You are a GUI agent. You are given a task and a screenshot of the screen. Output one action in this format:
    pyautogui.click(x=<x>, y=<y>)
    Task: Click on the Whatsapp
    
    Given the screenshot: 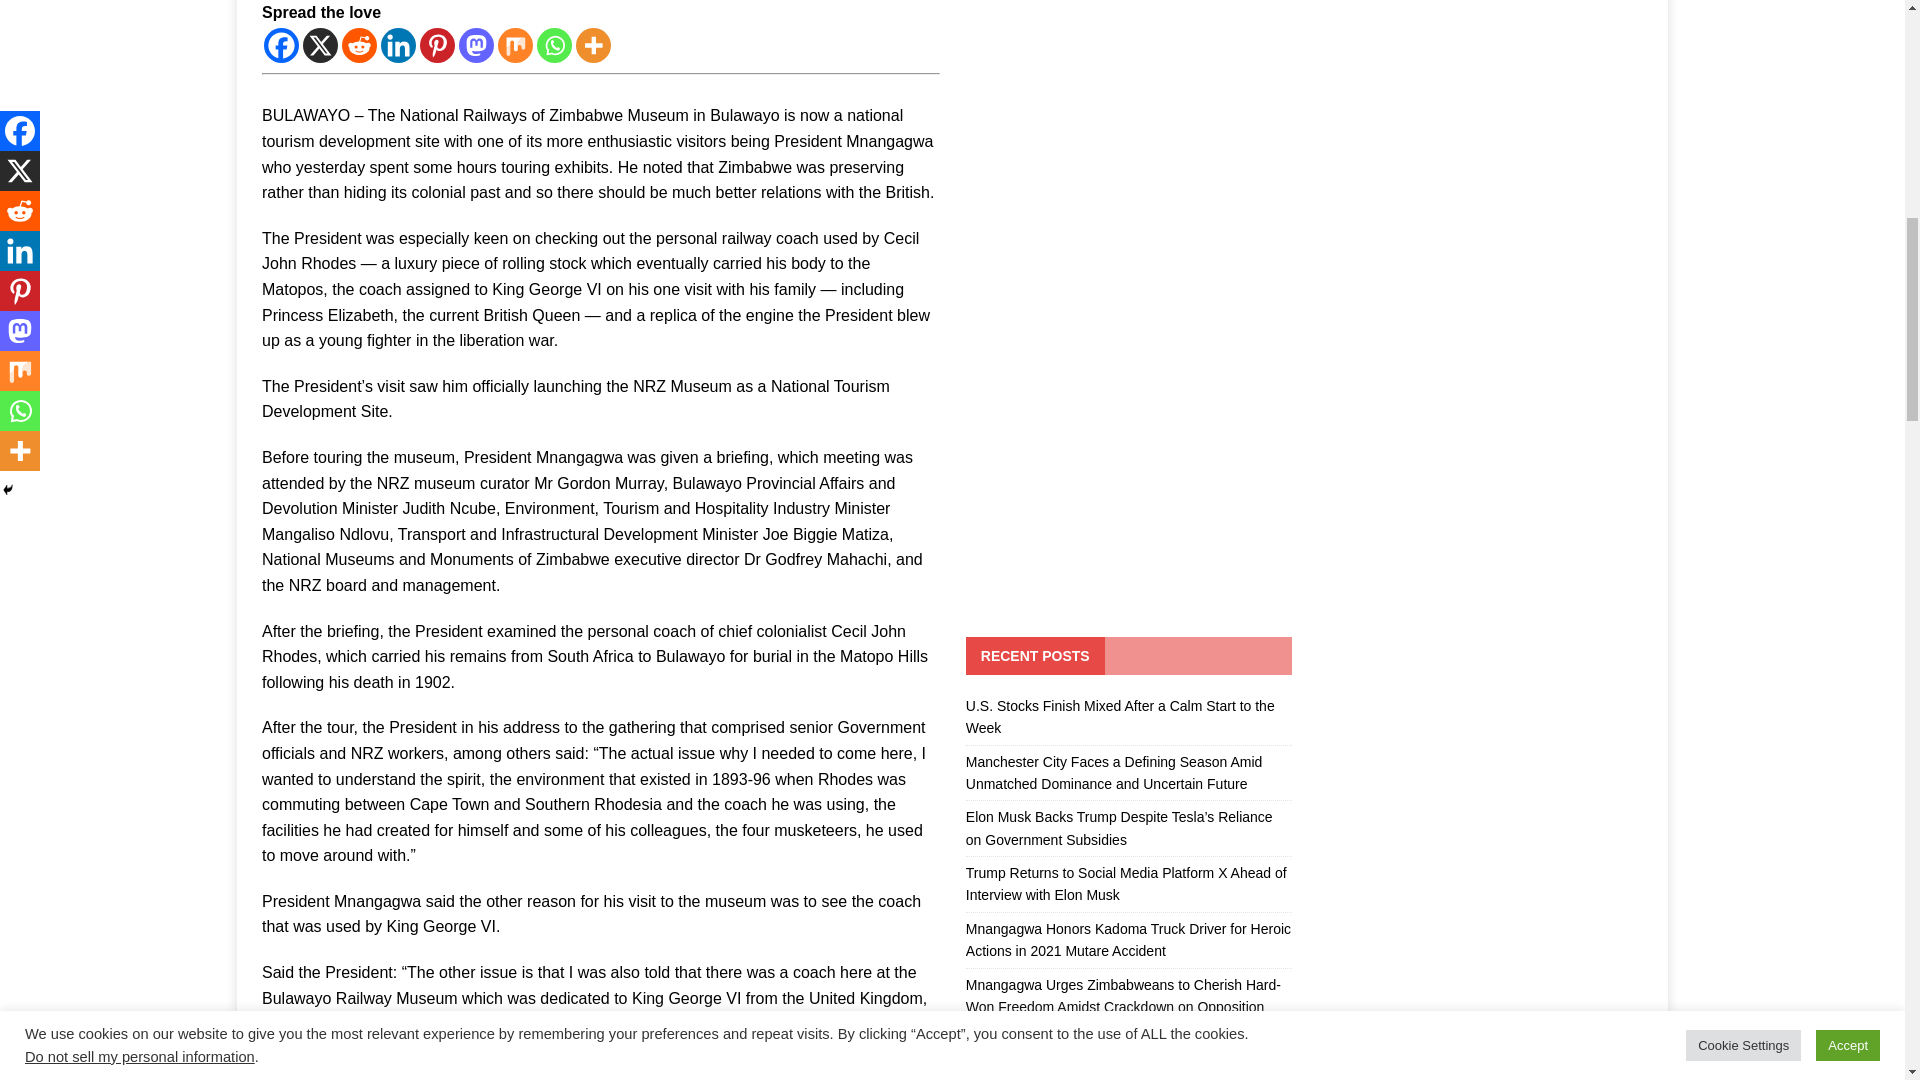 What is the action you would take?
    pyautogui.click(x=554, y=45)
    